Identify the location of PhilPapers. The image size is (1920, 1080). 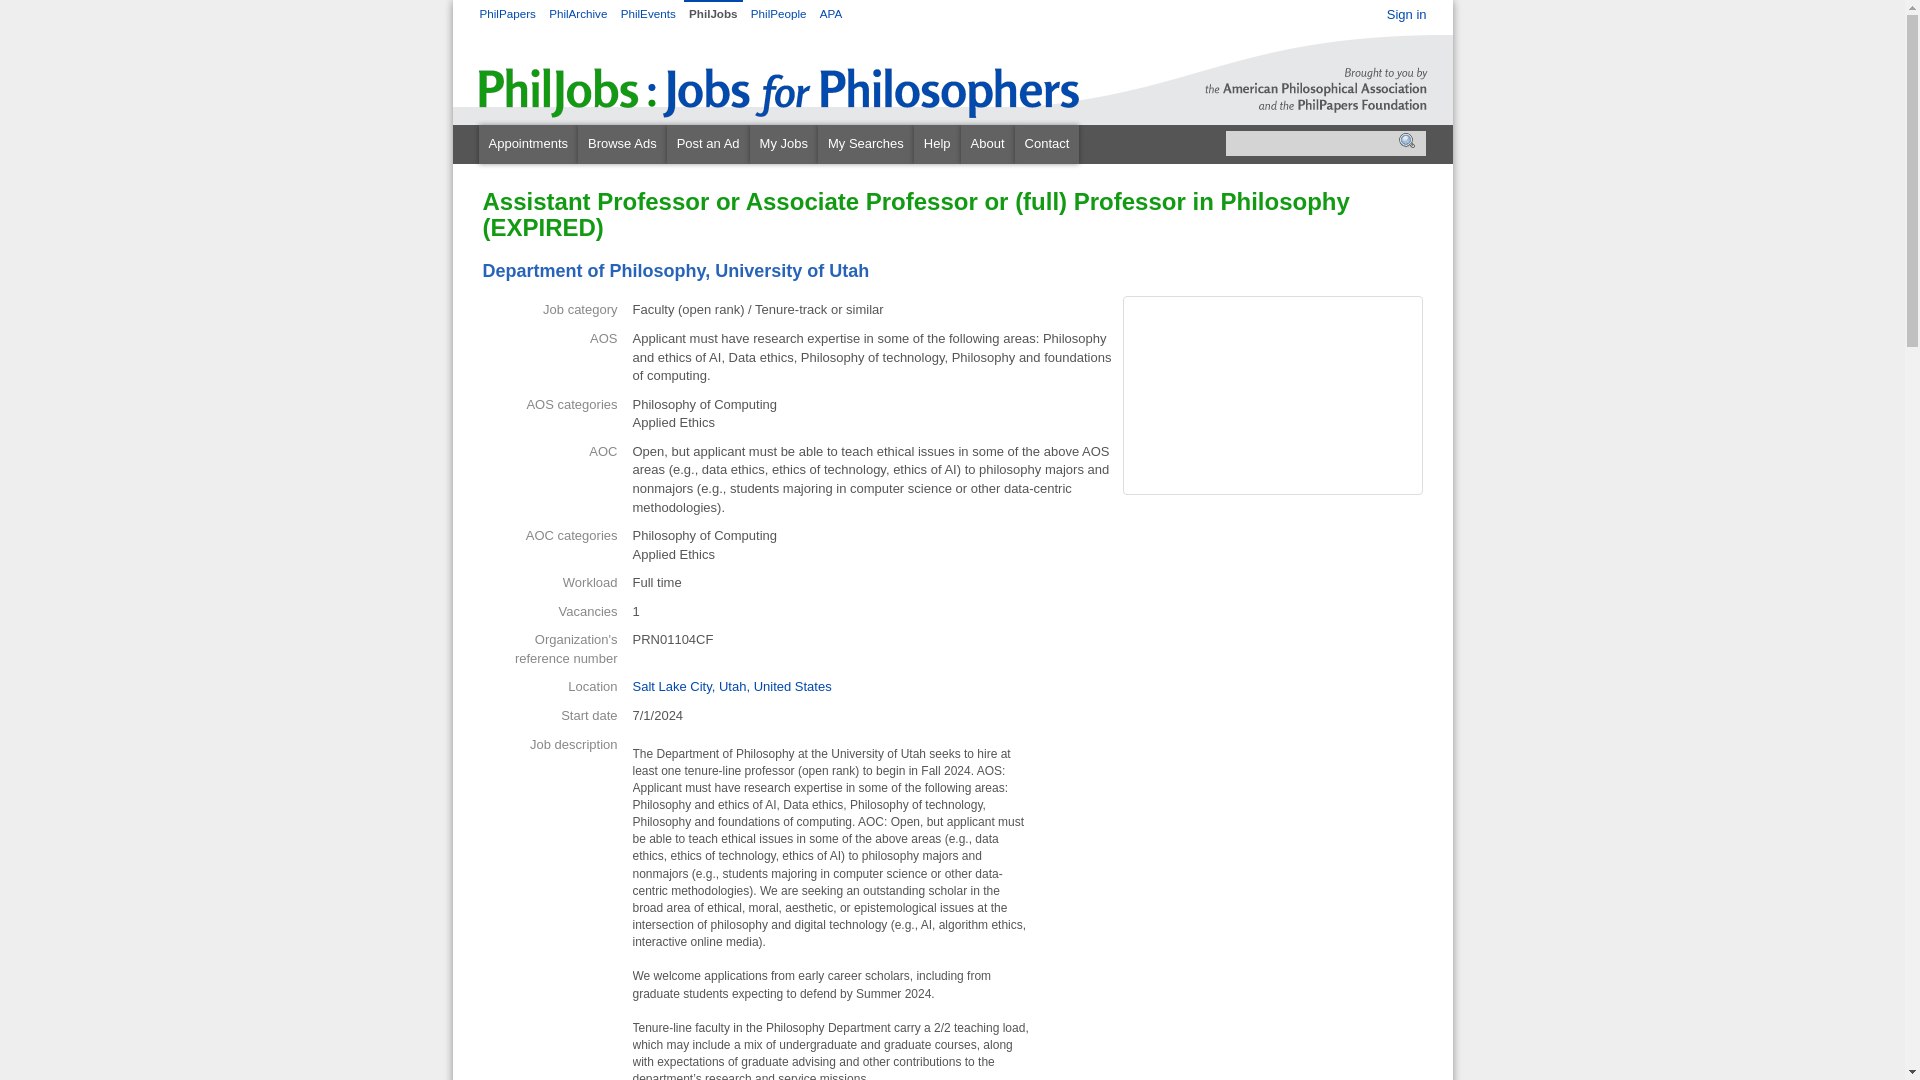
(508, 13).